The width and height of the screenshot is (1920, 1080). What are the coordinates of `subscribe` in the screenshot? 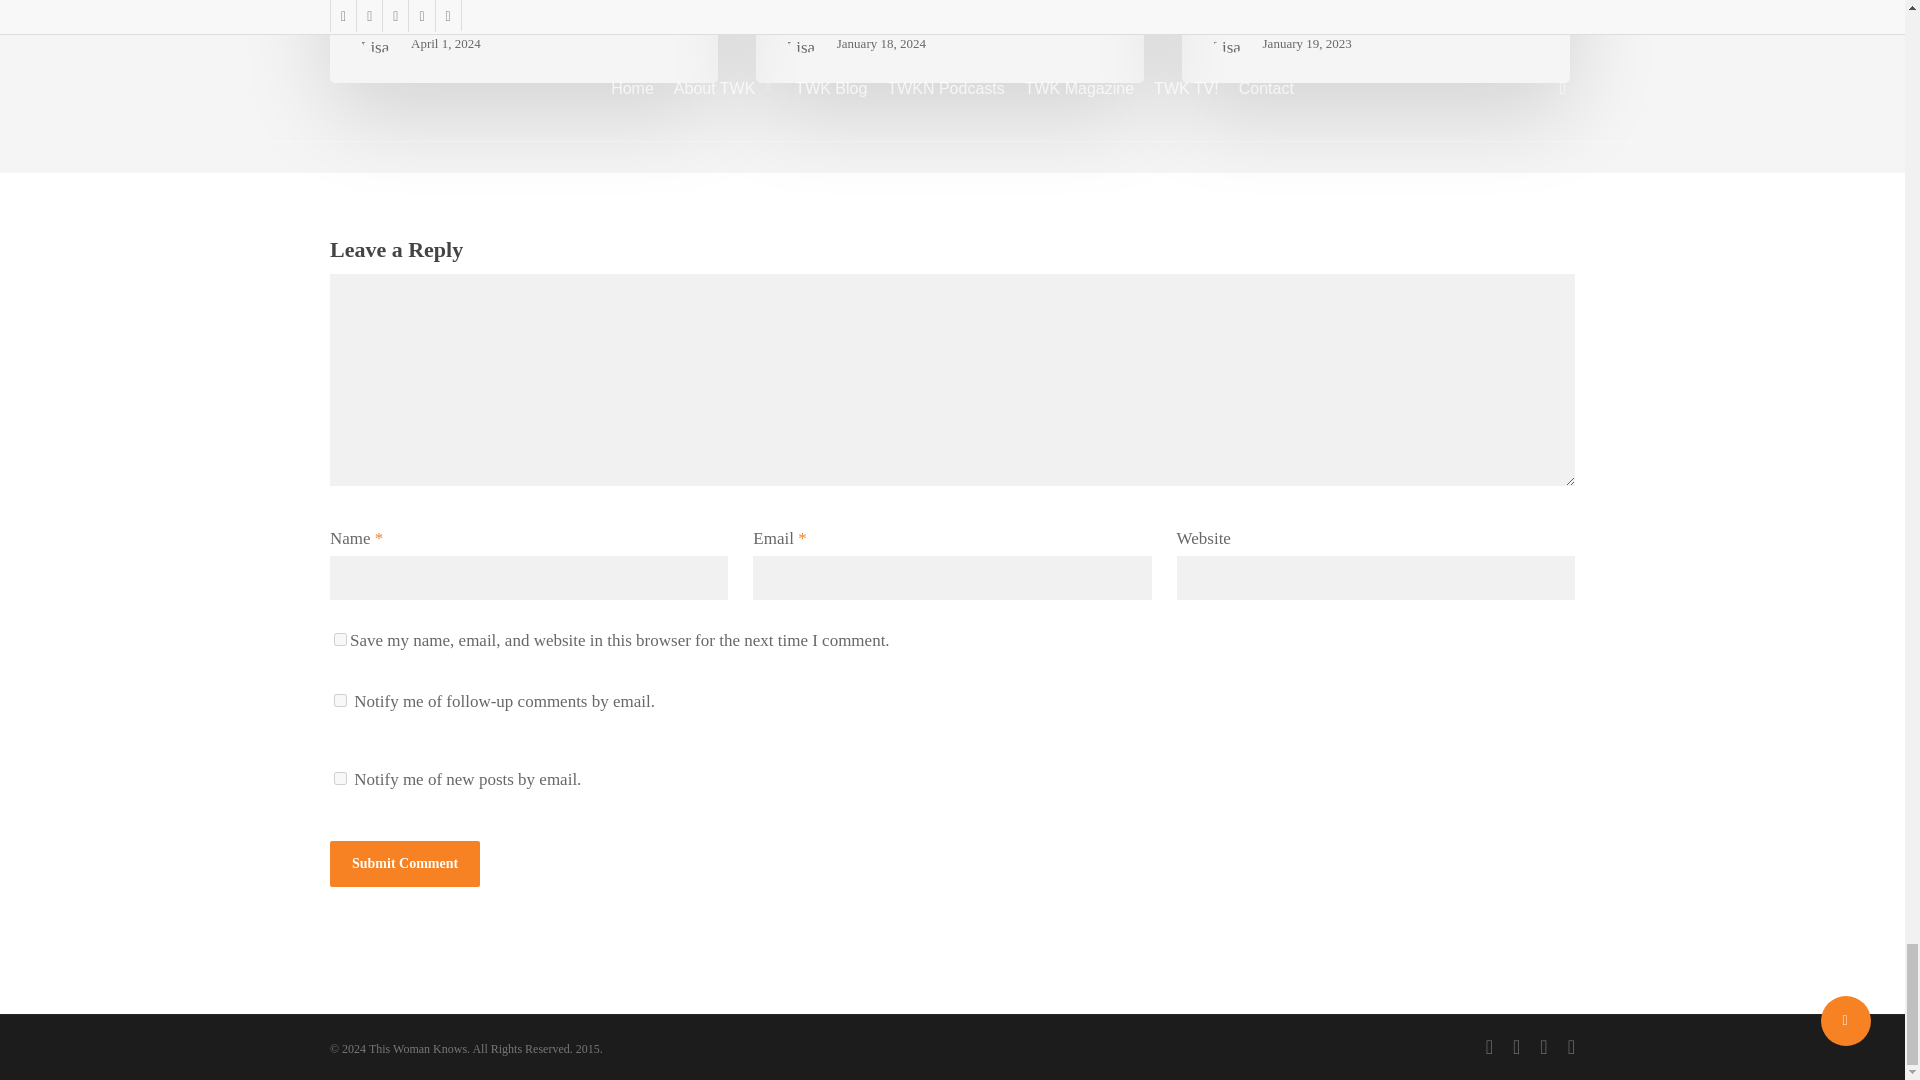 It's located at (340, 778).